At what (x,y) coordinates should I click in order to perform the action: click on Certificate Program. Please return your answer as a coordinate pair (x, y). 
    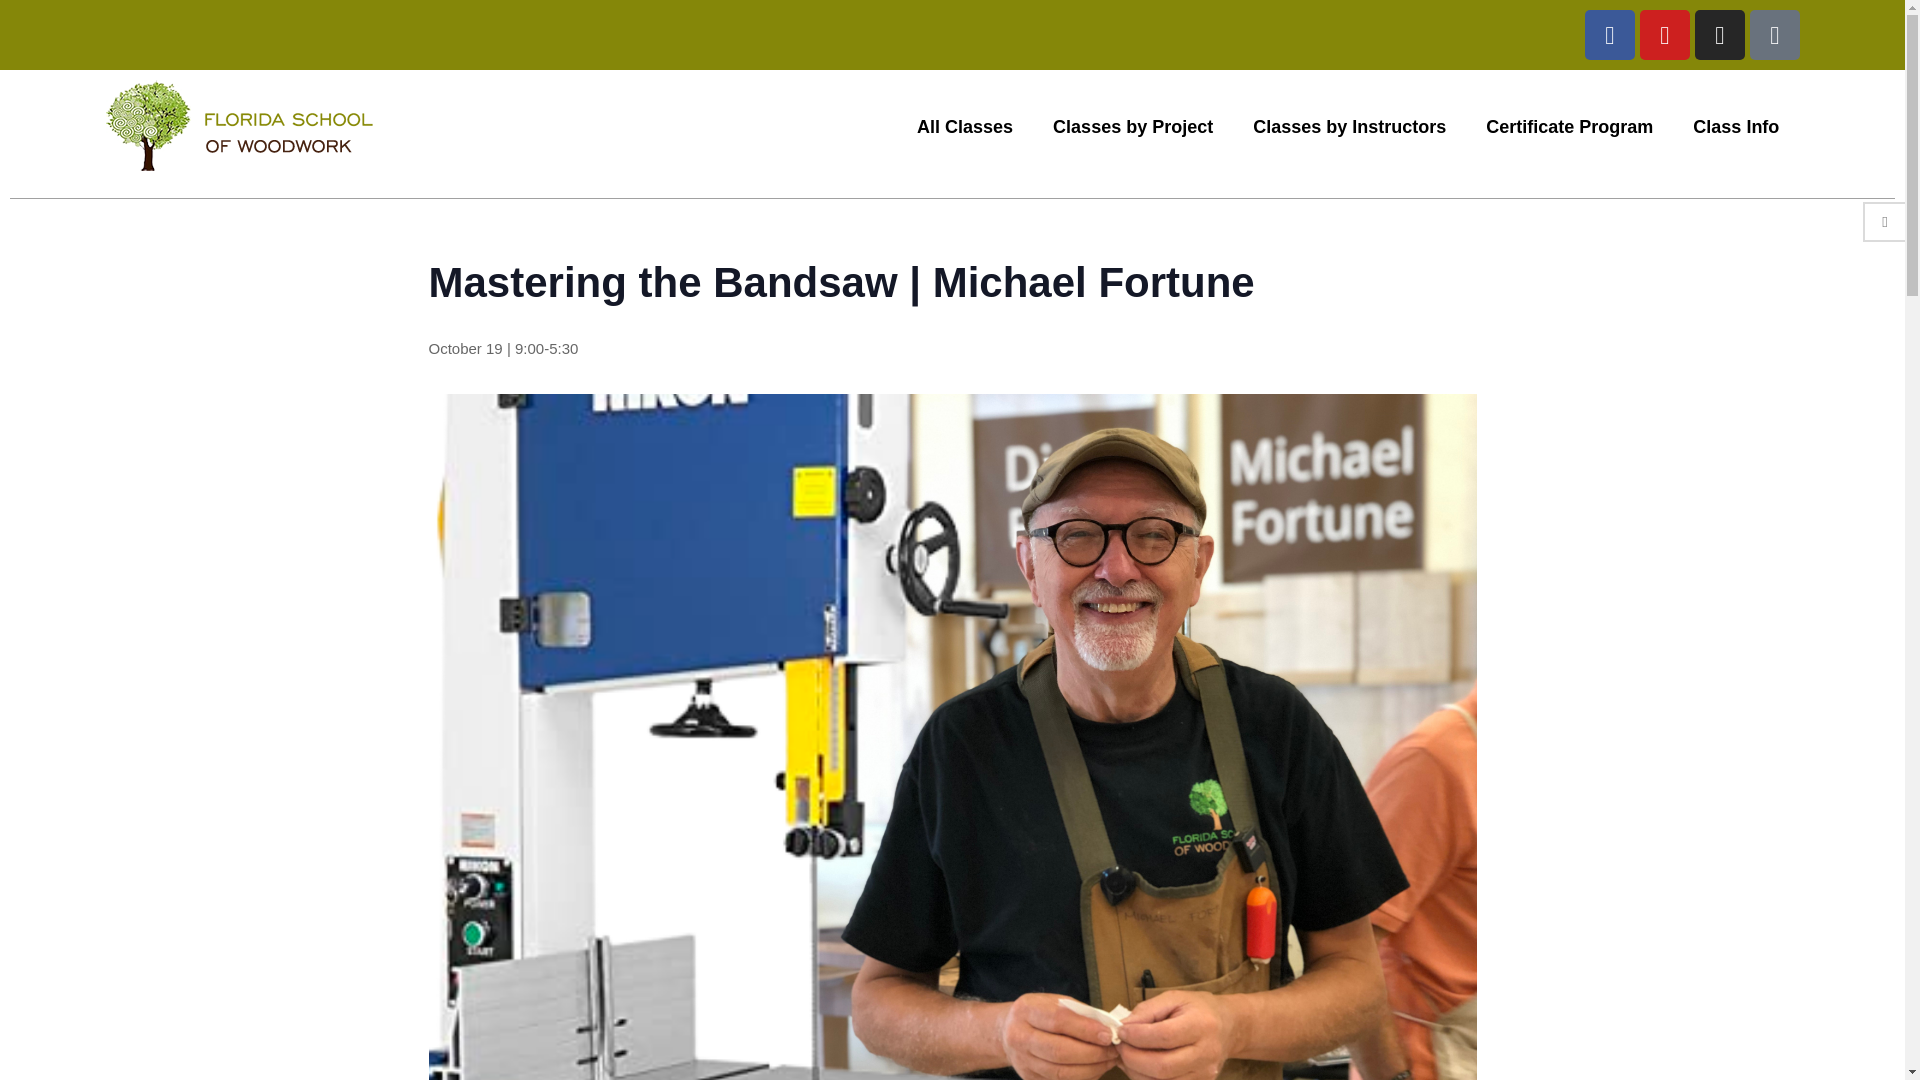
    Looking at the image, I should click on (1569, 126).